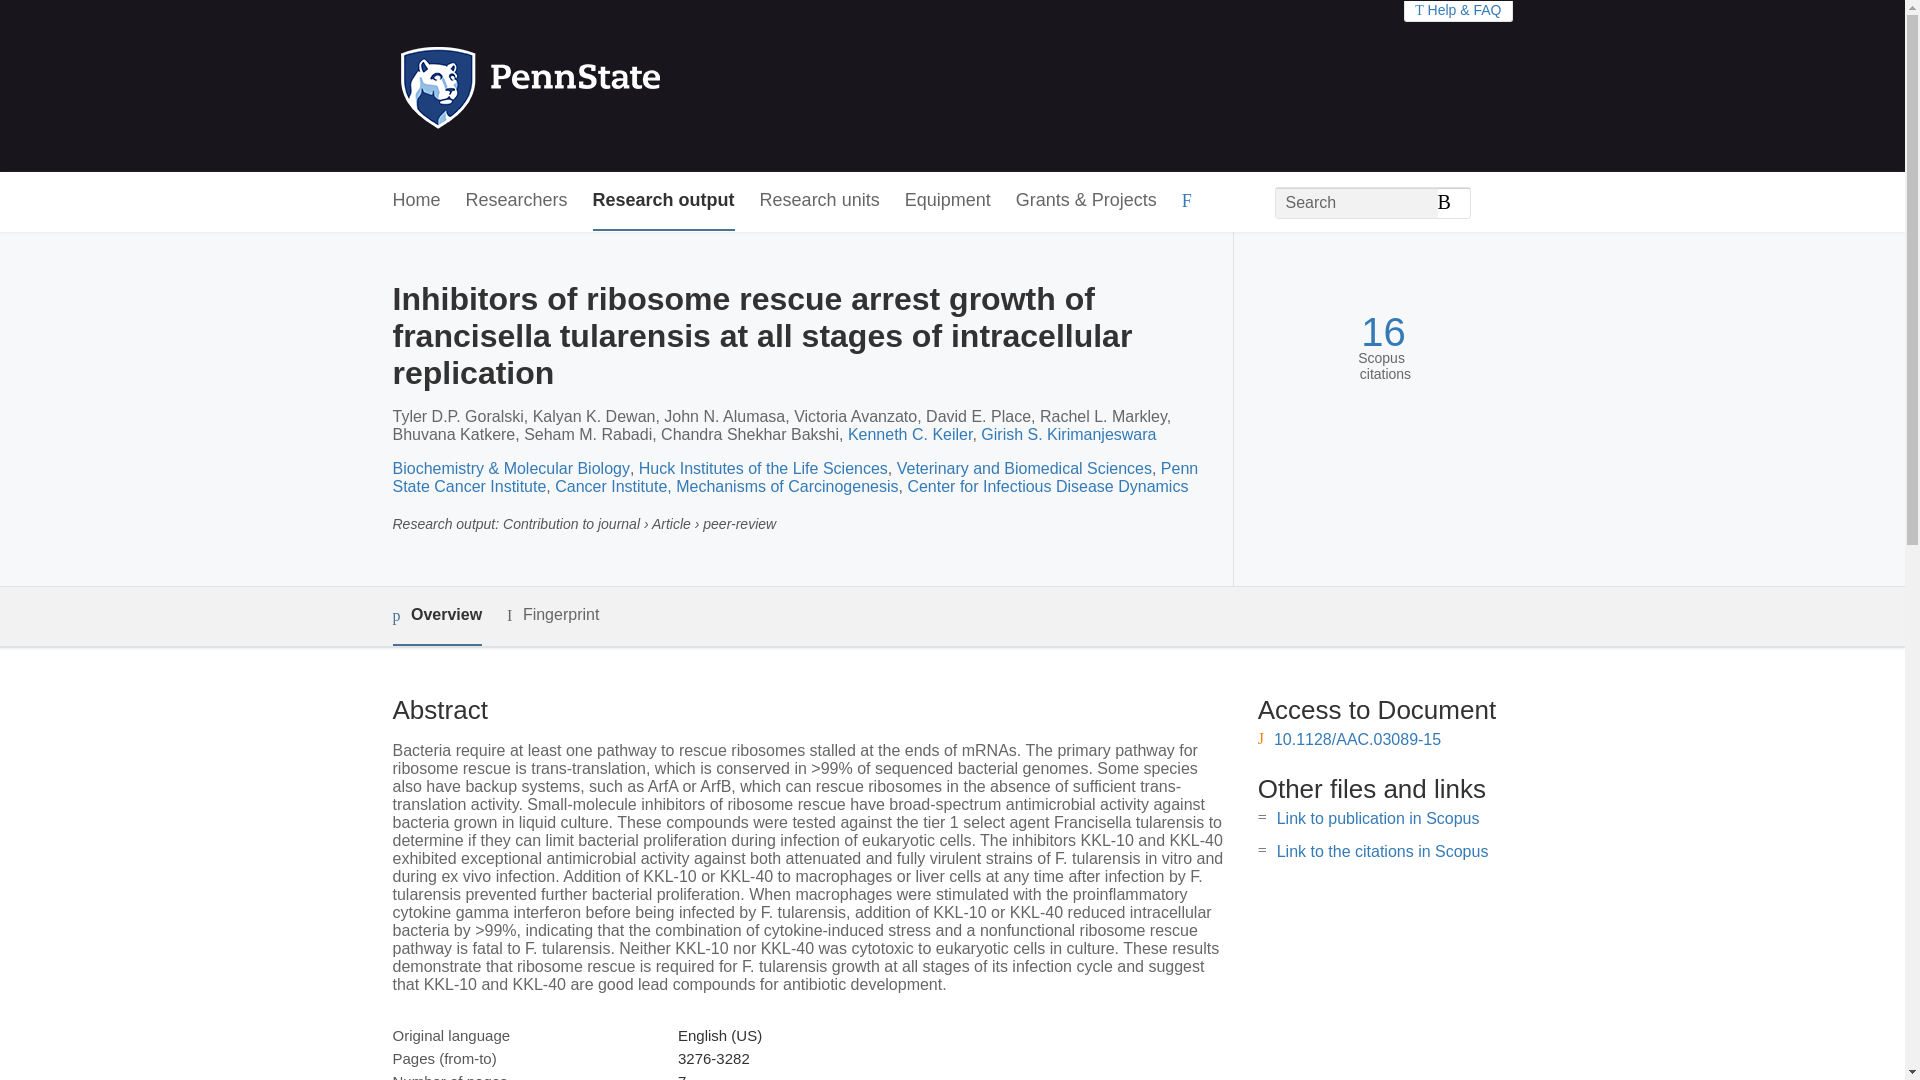 This screenshot has height=1080, width=1920. Describe the element at coordinates (1024, 468) in the screenshot. I see `Veterinary and Biomedical Sciences` at that location.